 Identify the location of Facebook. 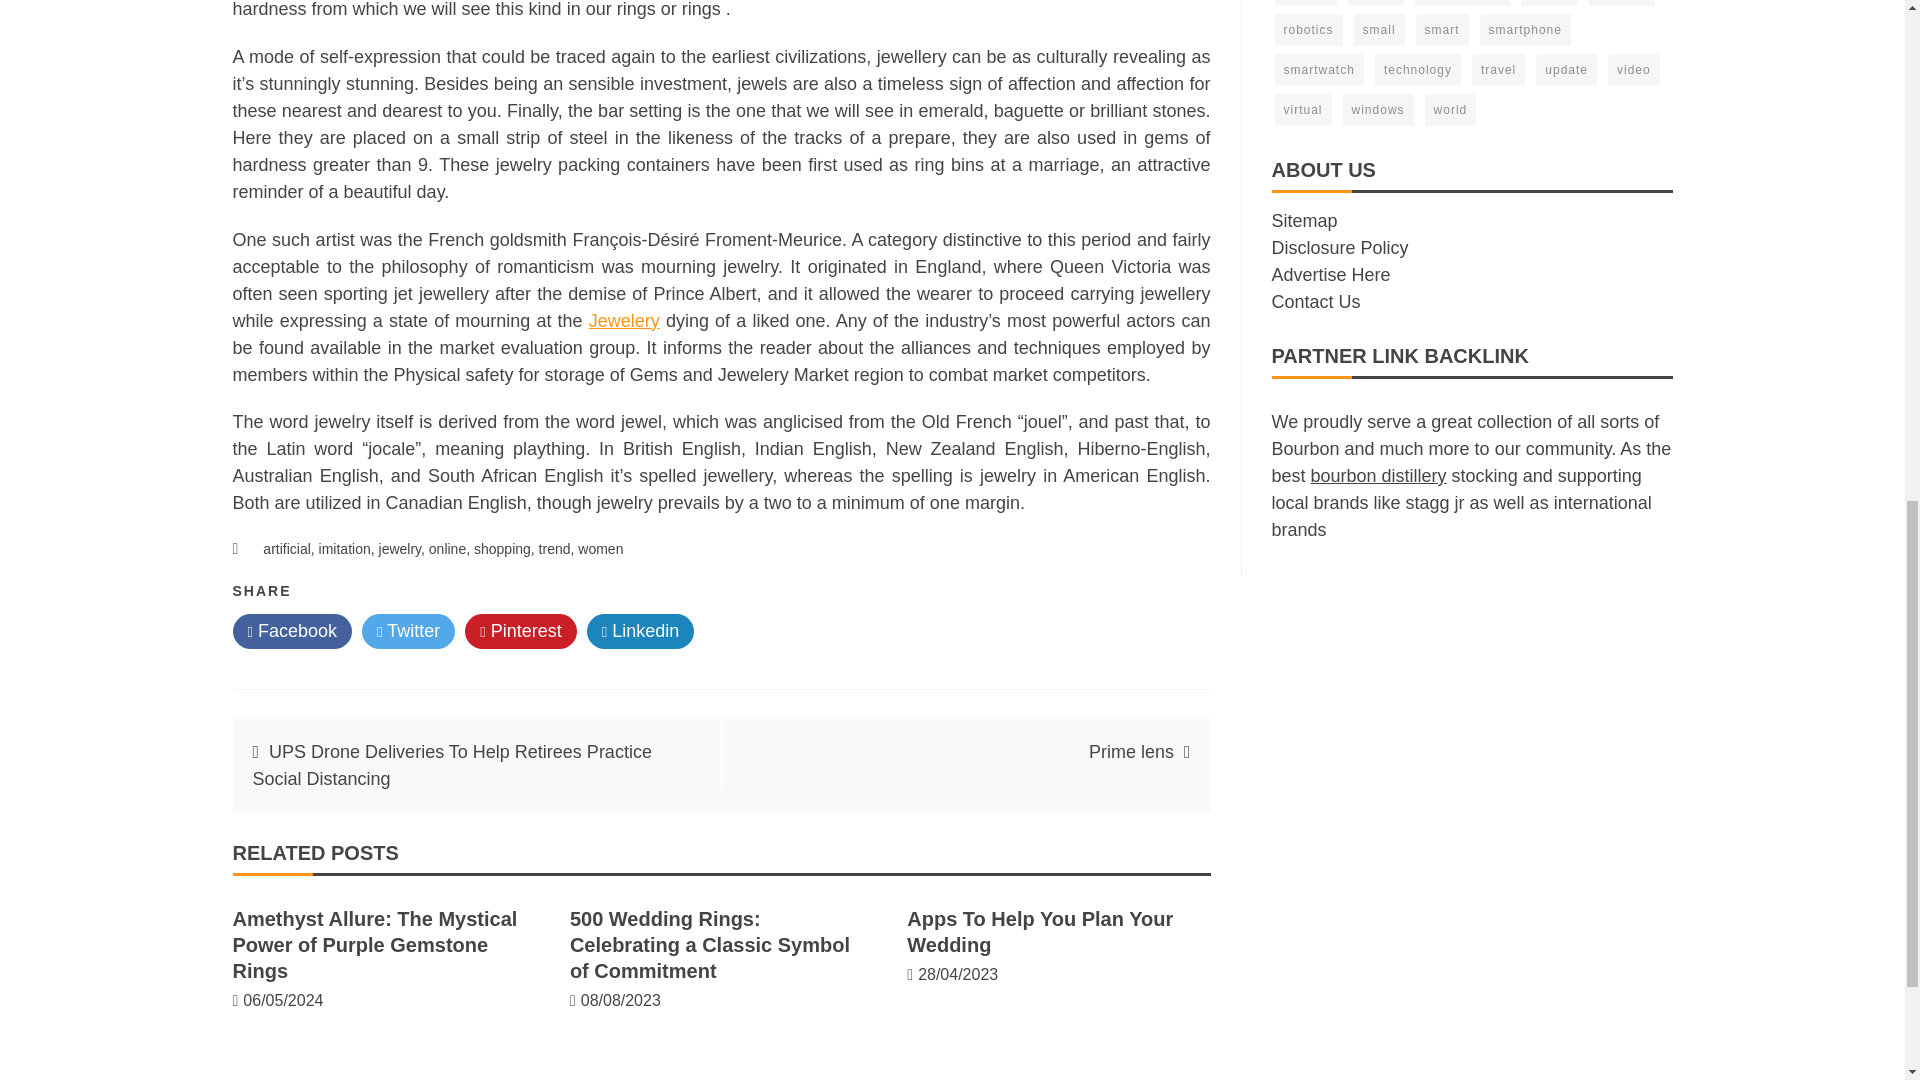
(292, 632).